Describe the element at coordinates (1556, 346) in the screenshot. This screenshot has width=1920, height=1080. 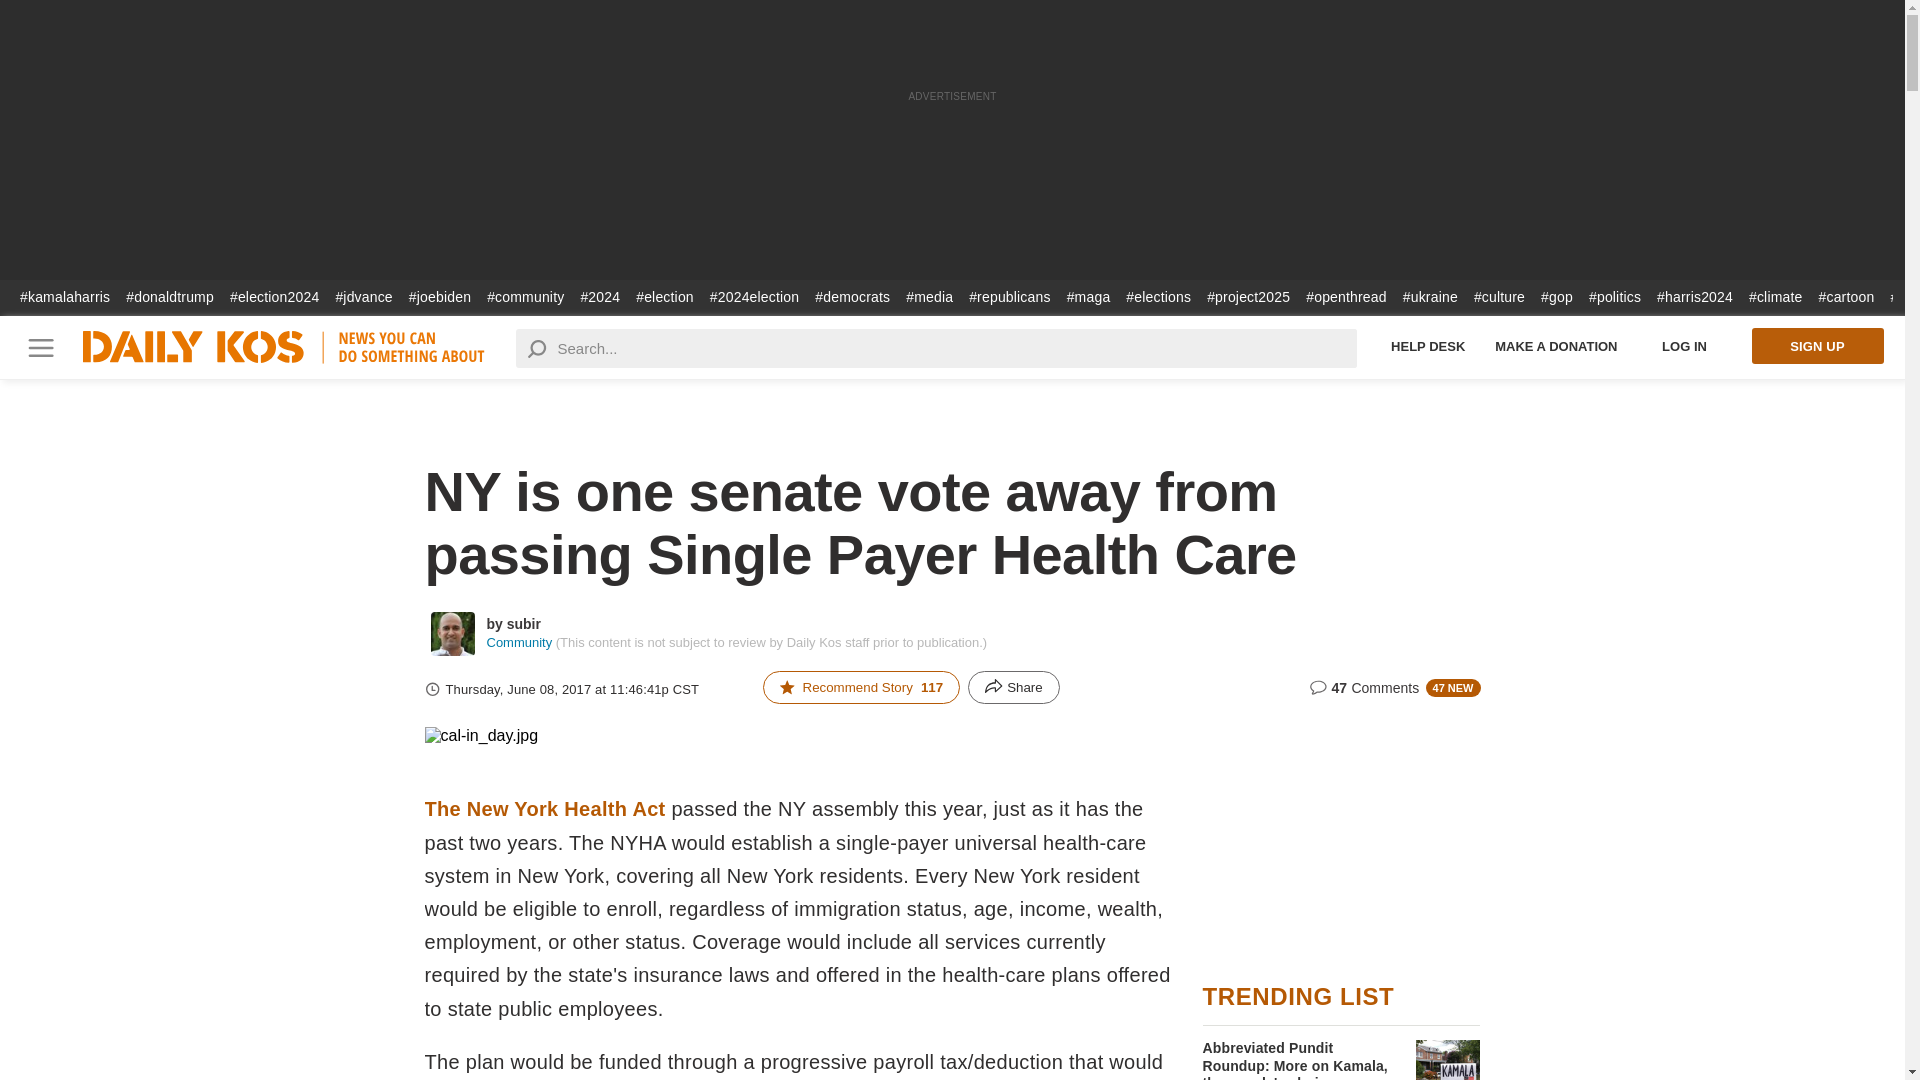
I see `MAKE A DONATION` at that location.